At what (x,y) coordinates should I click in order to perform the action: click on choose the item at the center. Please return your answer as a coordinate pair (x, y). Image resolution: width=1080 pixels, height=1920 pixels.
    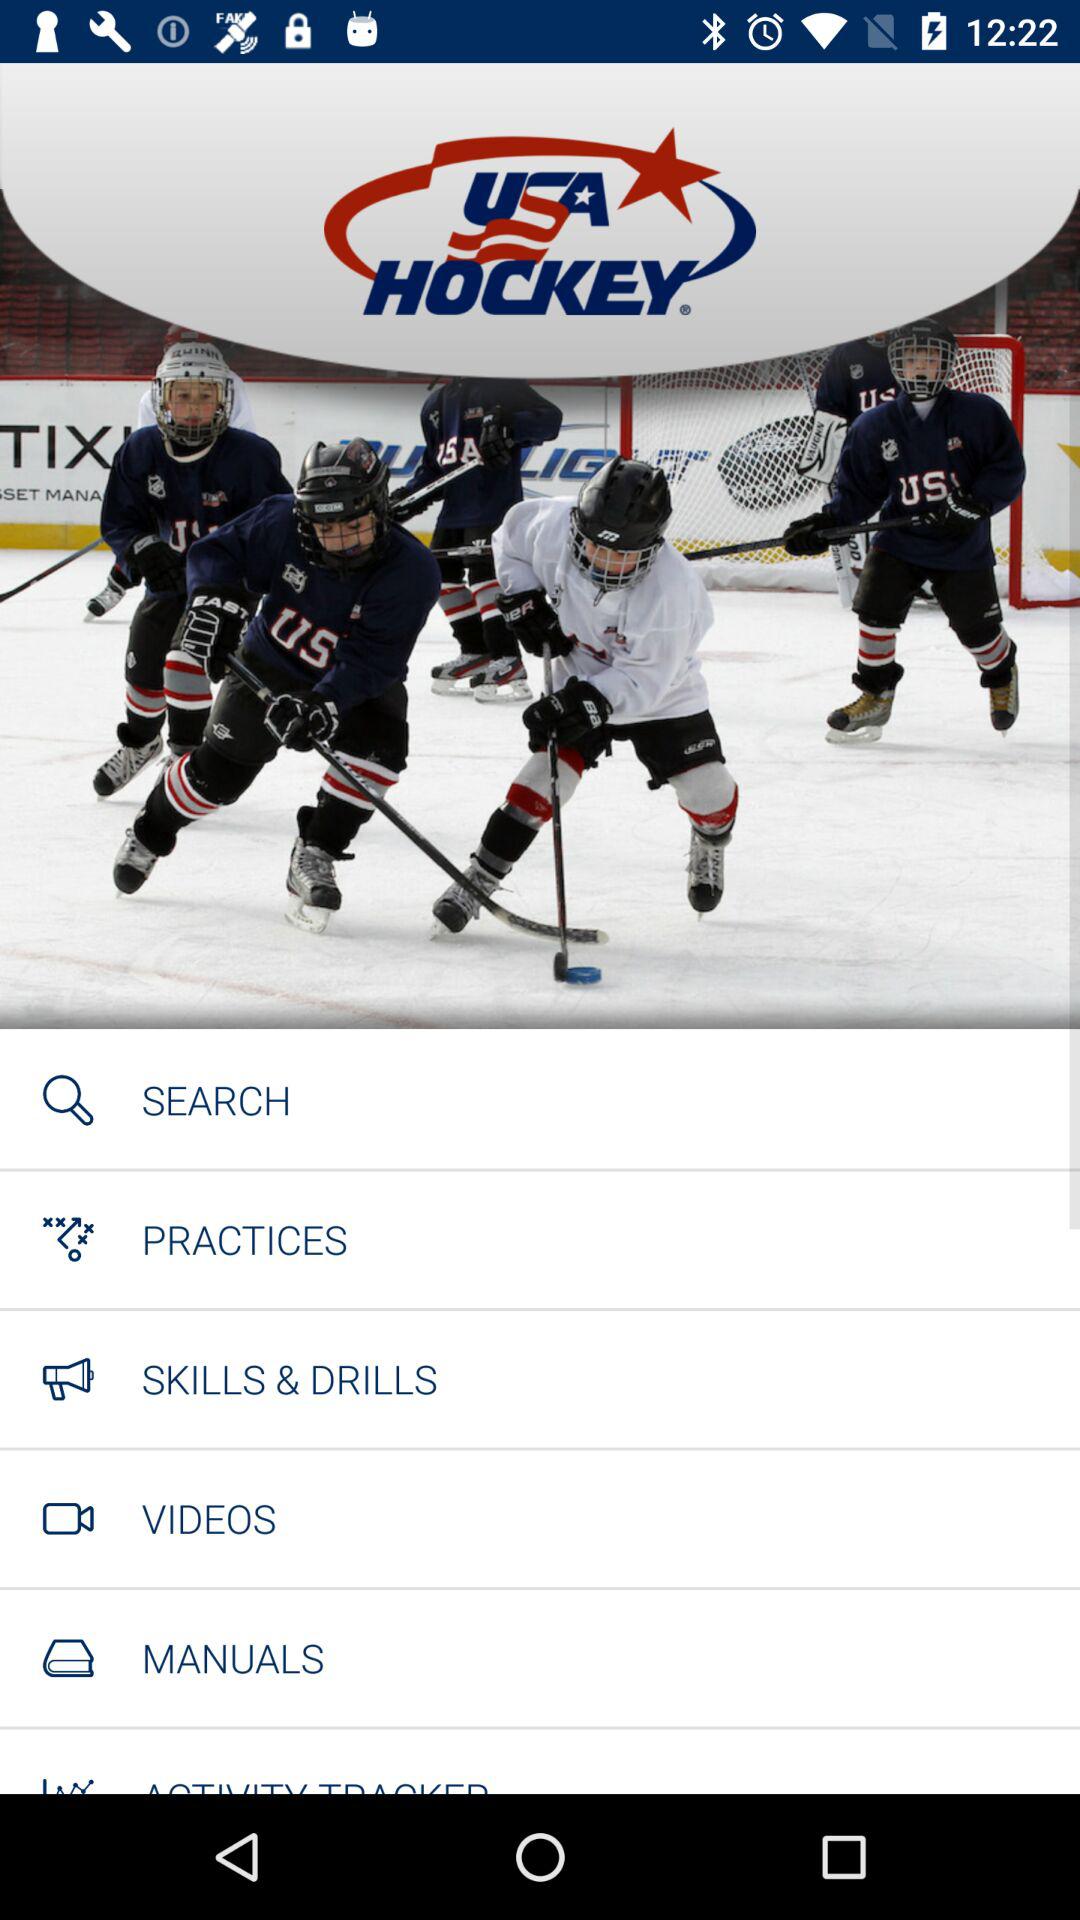
    Looking at the image, I should click on (540, 1008).